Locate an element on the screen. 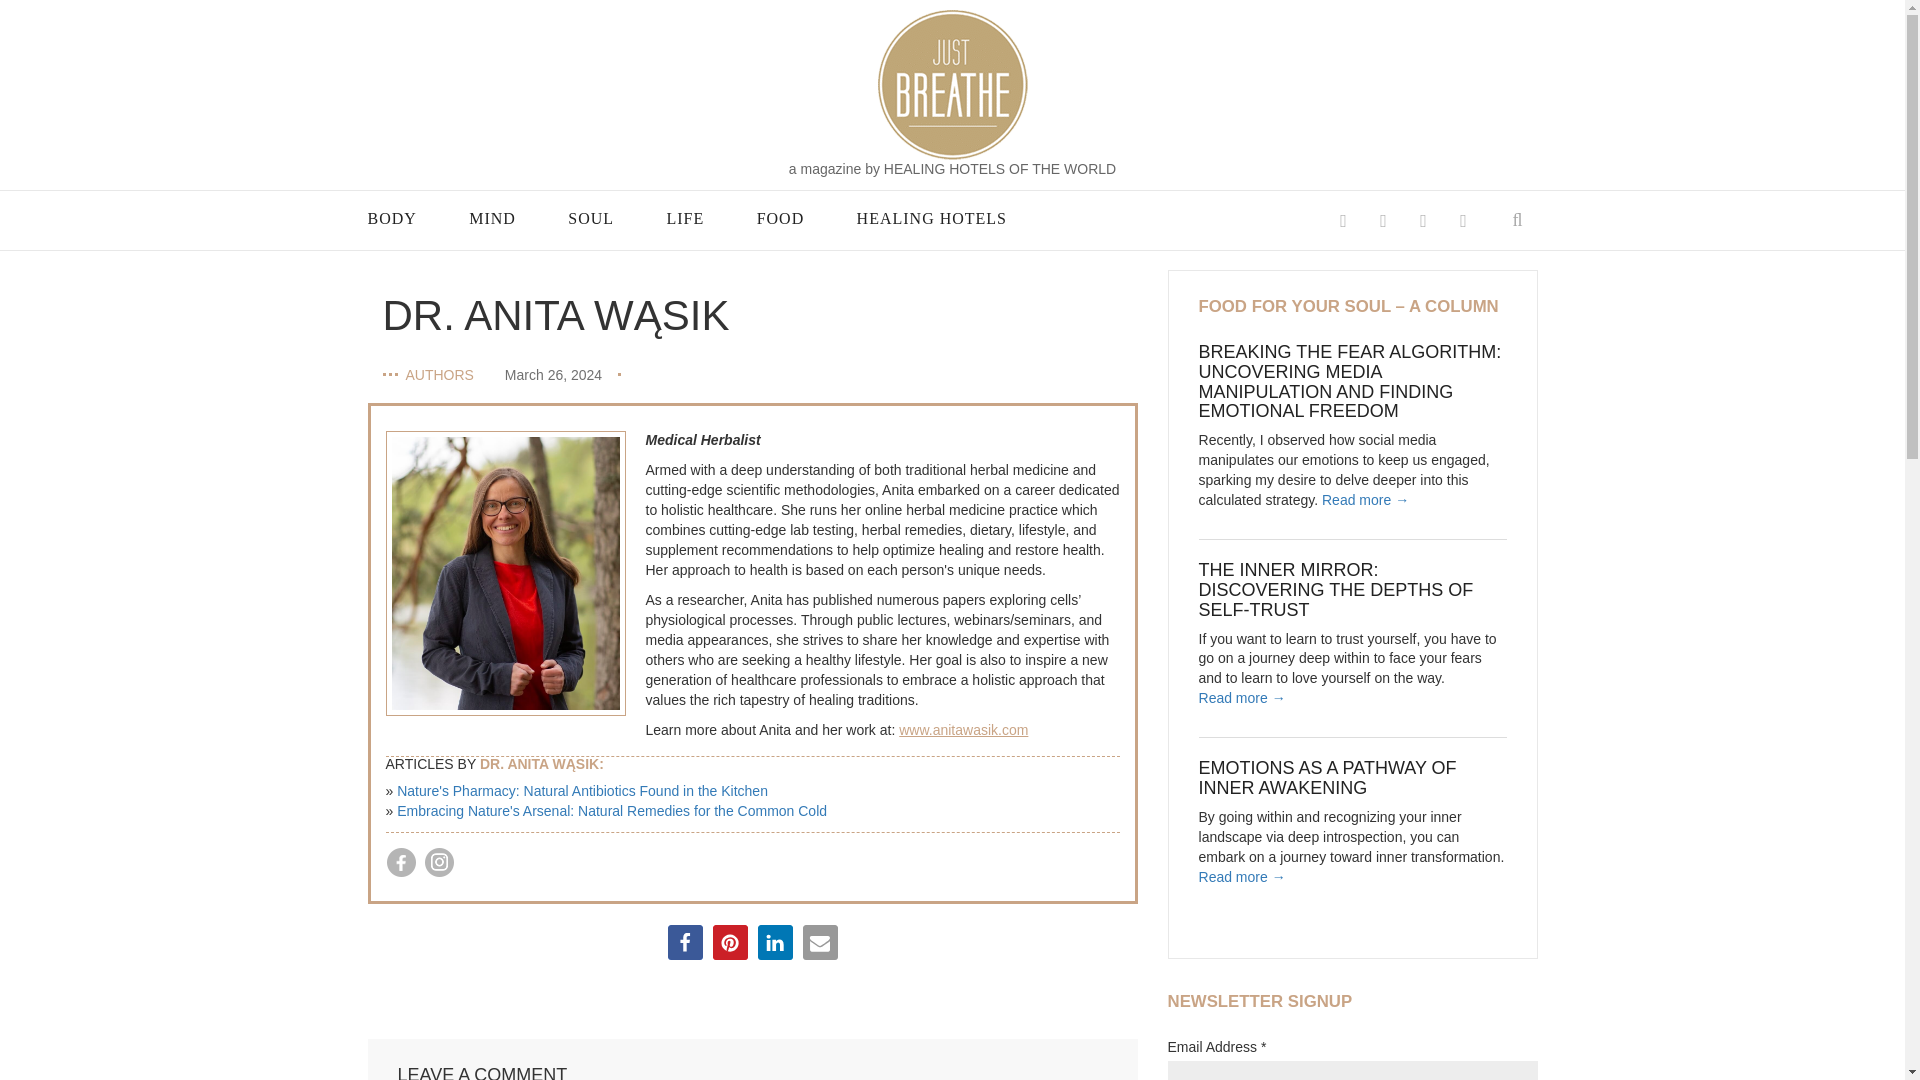 The image size is (1920, 1080). a magazine by HEALING HOTELS OF THE WORLD is located at coordinates (952, 170).